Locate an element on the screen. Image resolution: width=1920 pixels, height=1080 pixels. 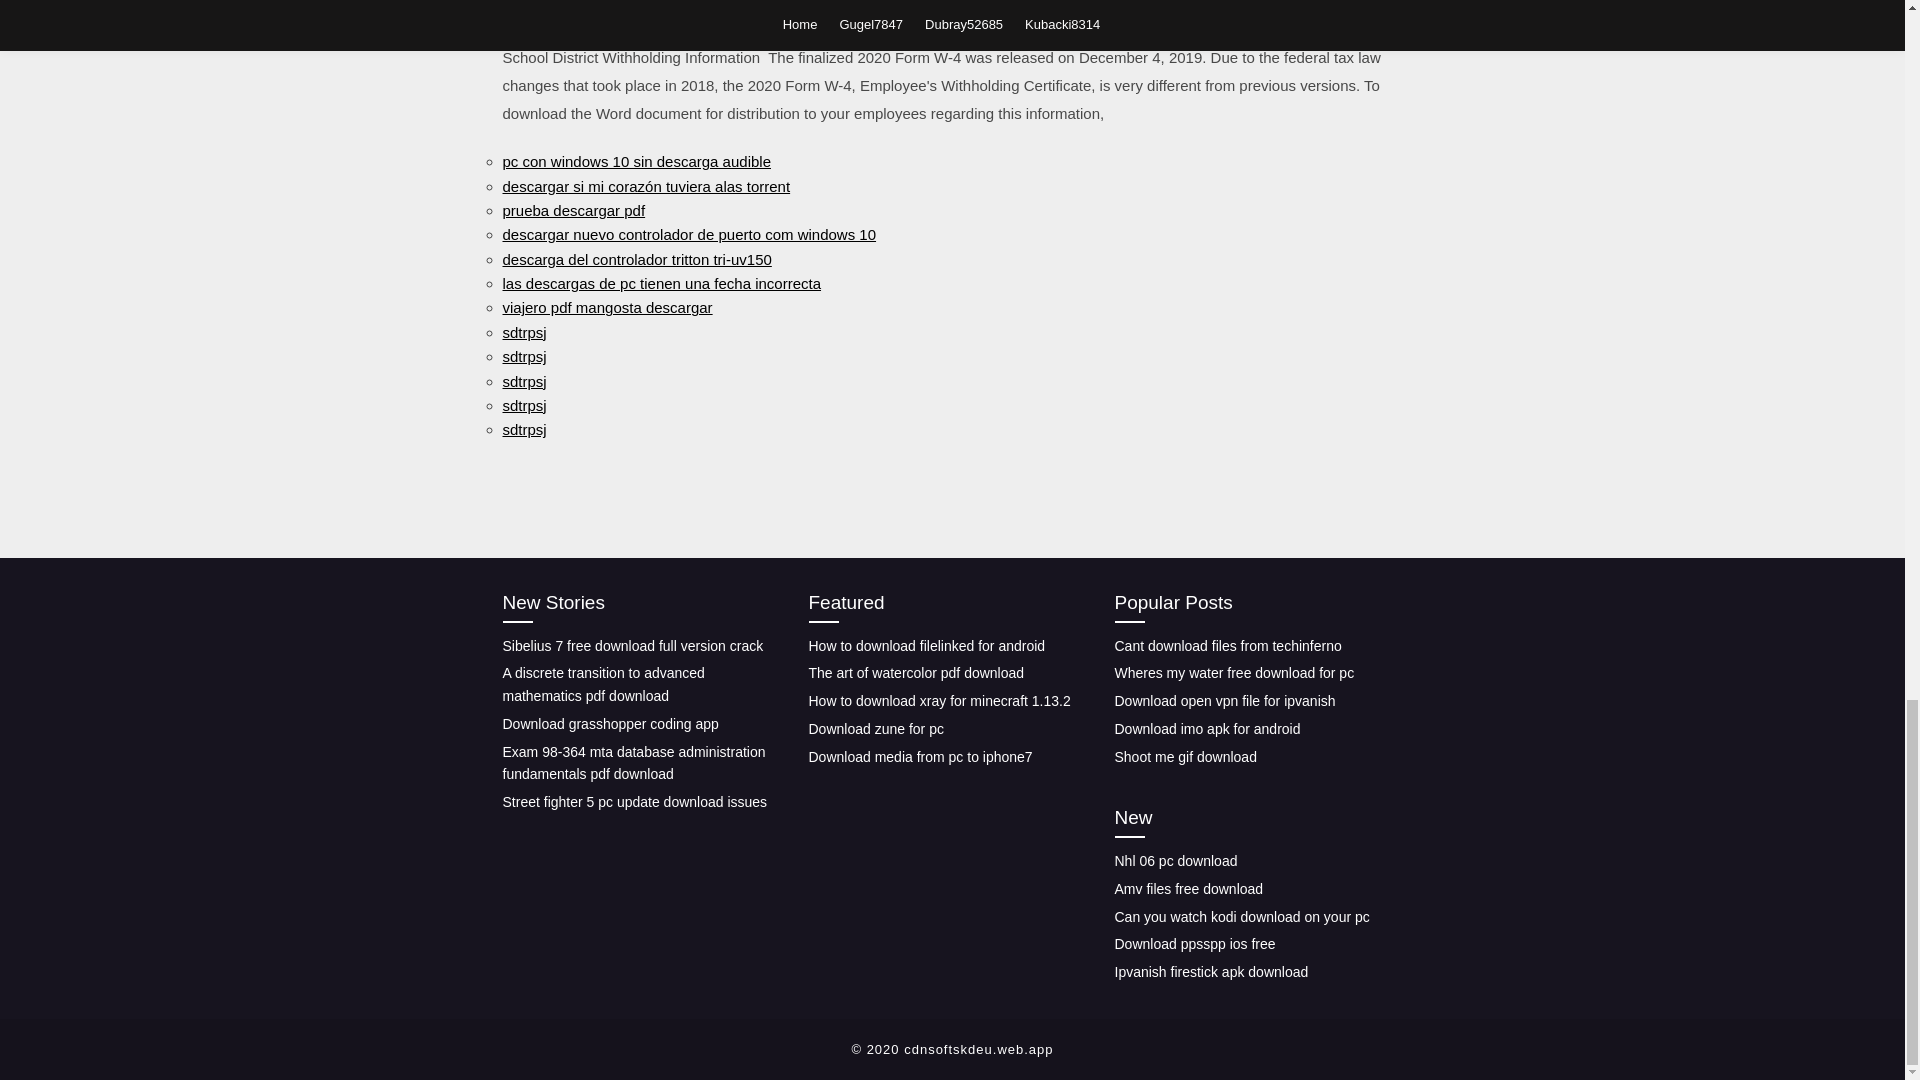
Download open vpn file for ipvanish is located at coordinates (1224, 700).